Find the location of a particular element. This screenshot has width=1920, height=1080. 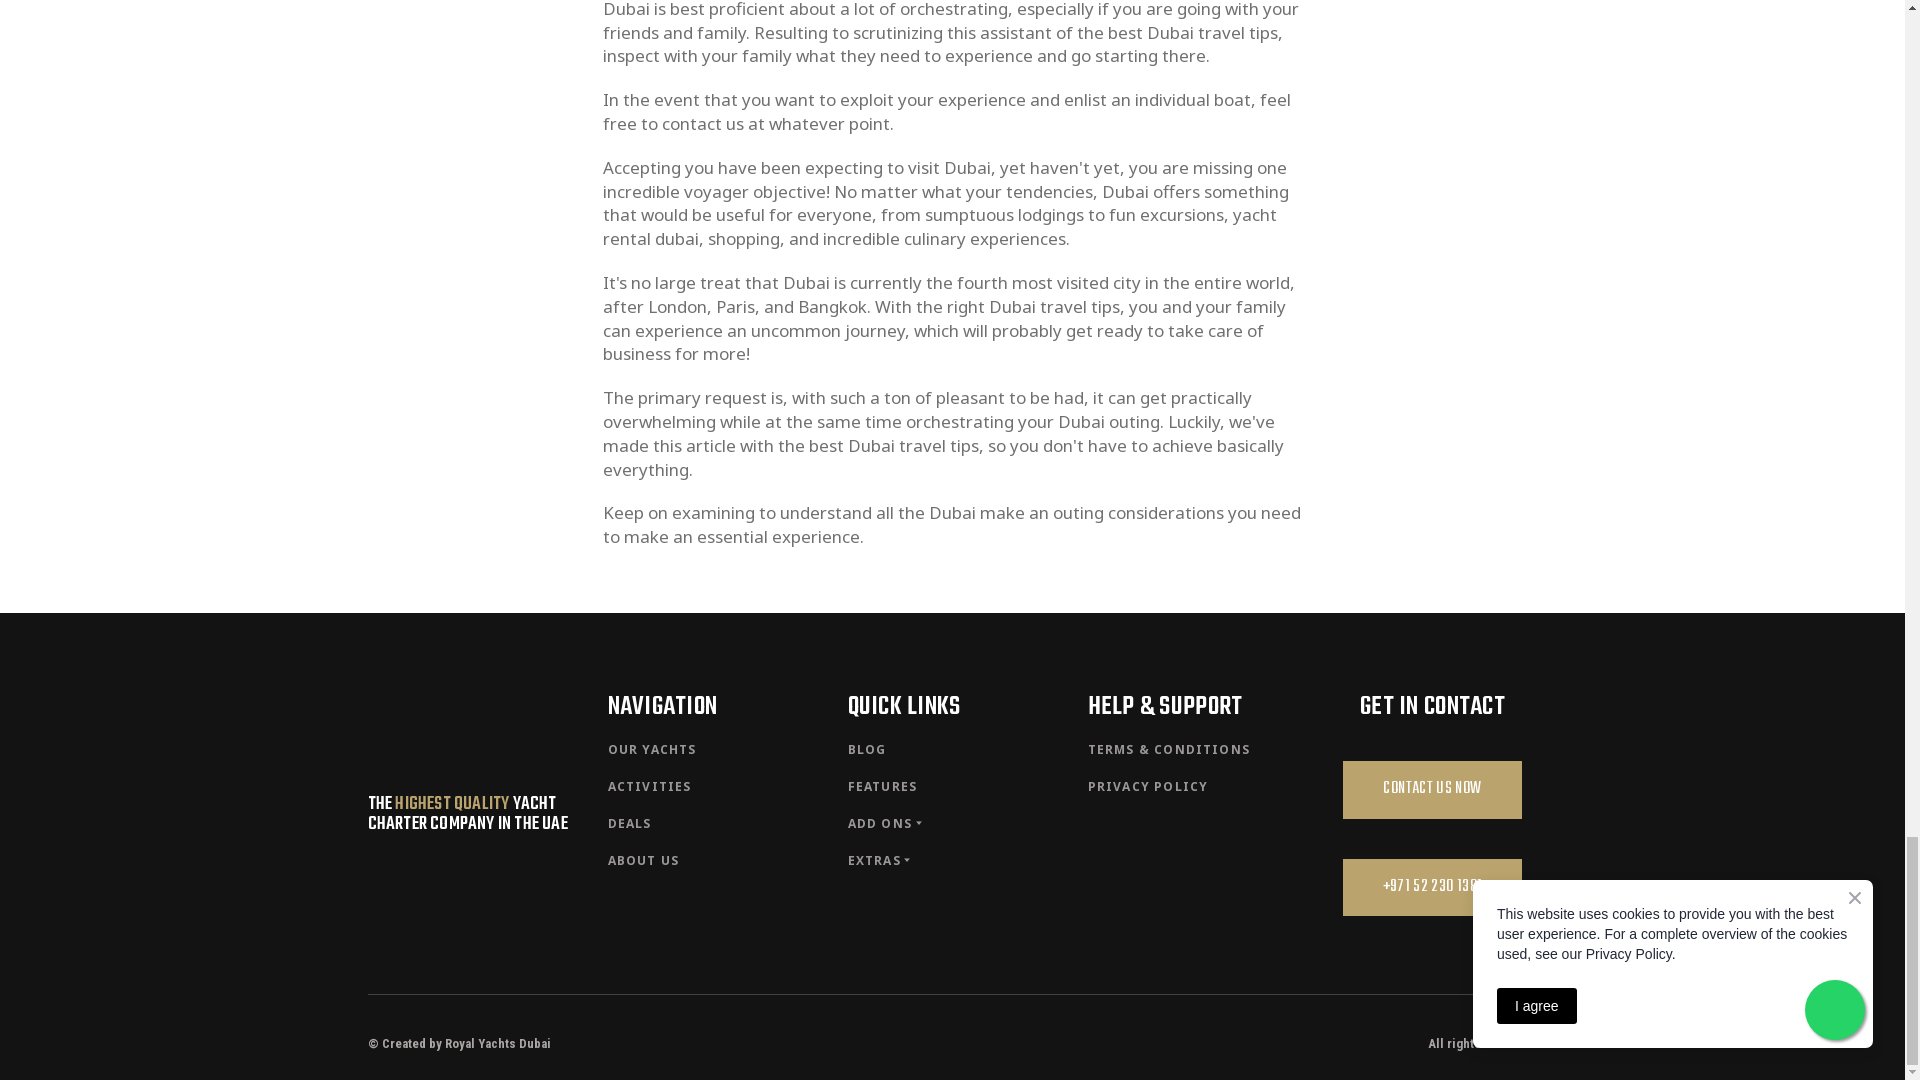

YACHT CHARTER COMPANY is located at coordinates (462, 814).